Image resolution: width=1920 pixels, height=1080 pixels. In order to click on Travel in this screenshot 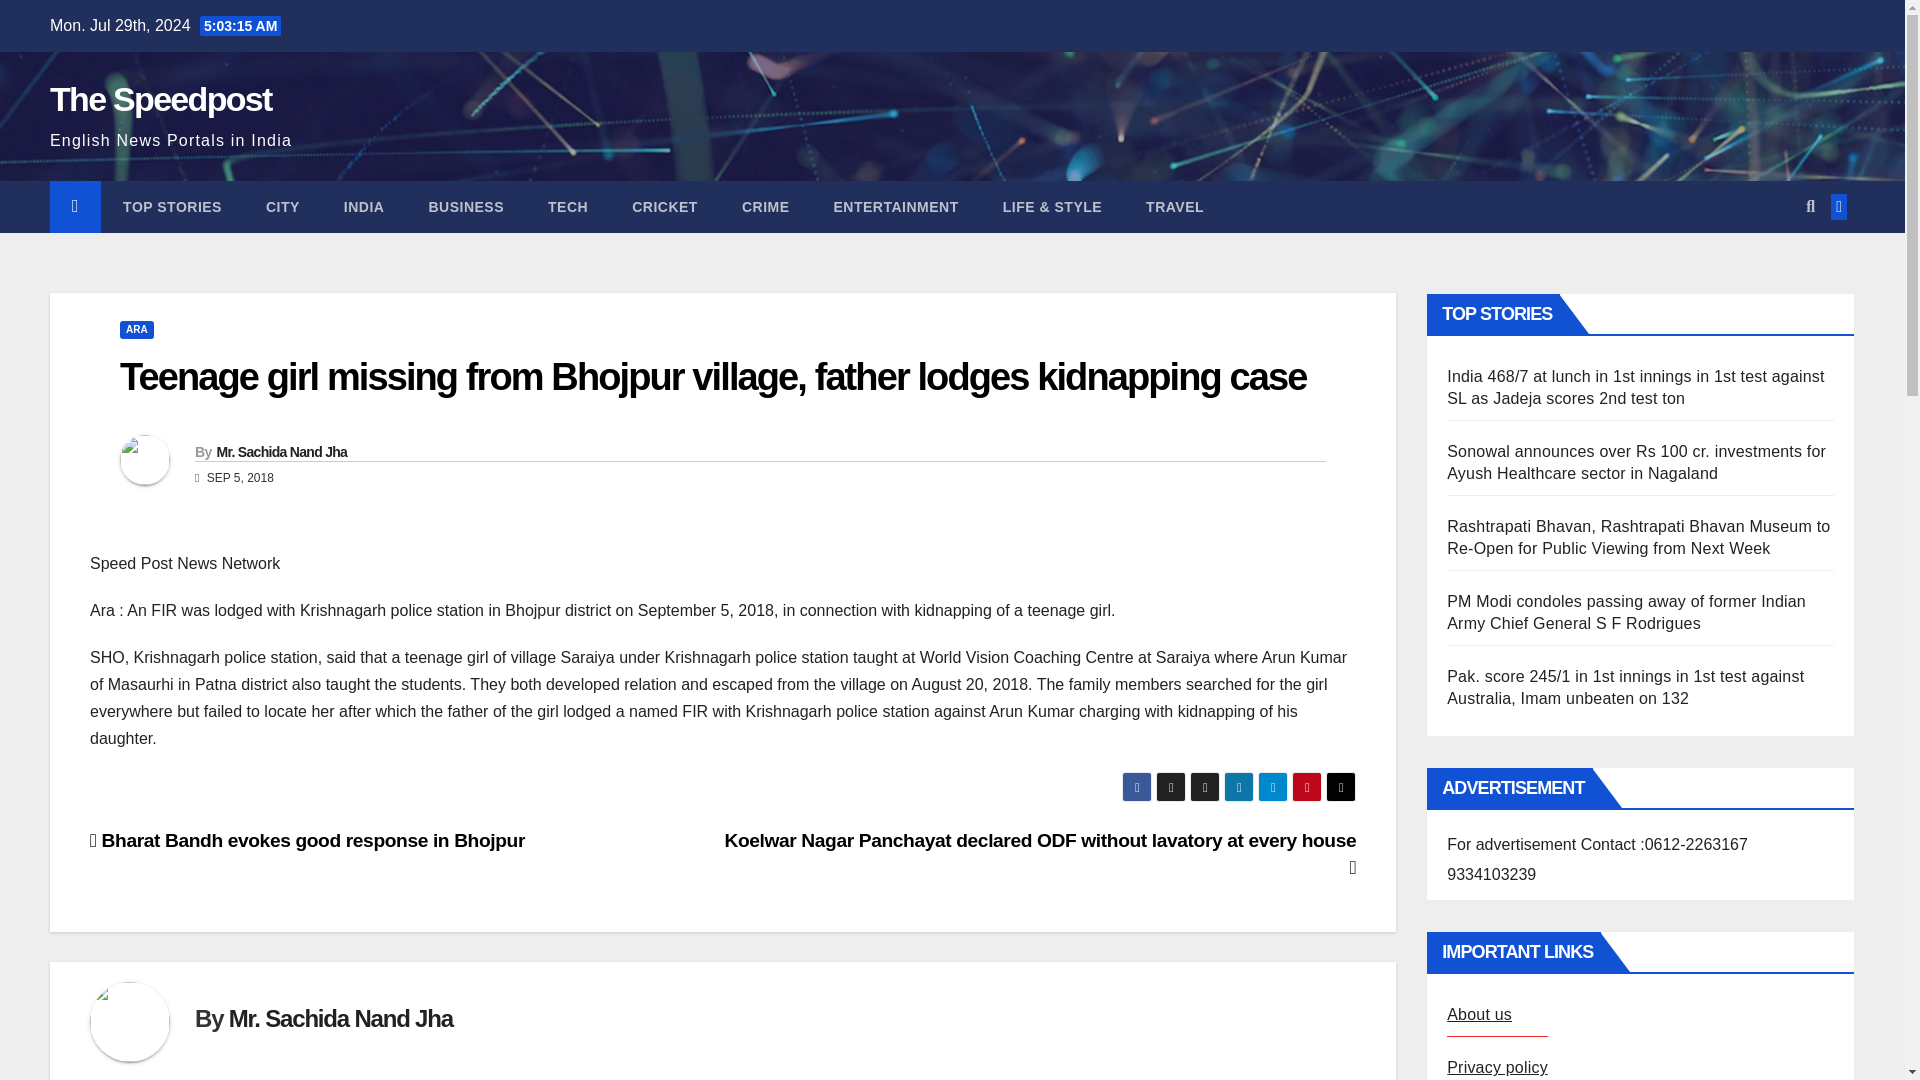, I will do `click(1174, 207)`.